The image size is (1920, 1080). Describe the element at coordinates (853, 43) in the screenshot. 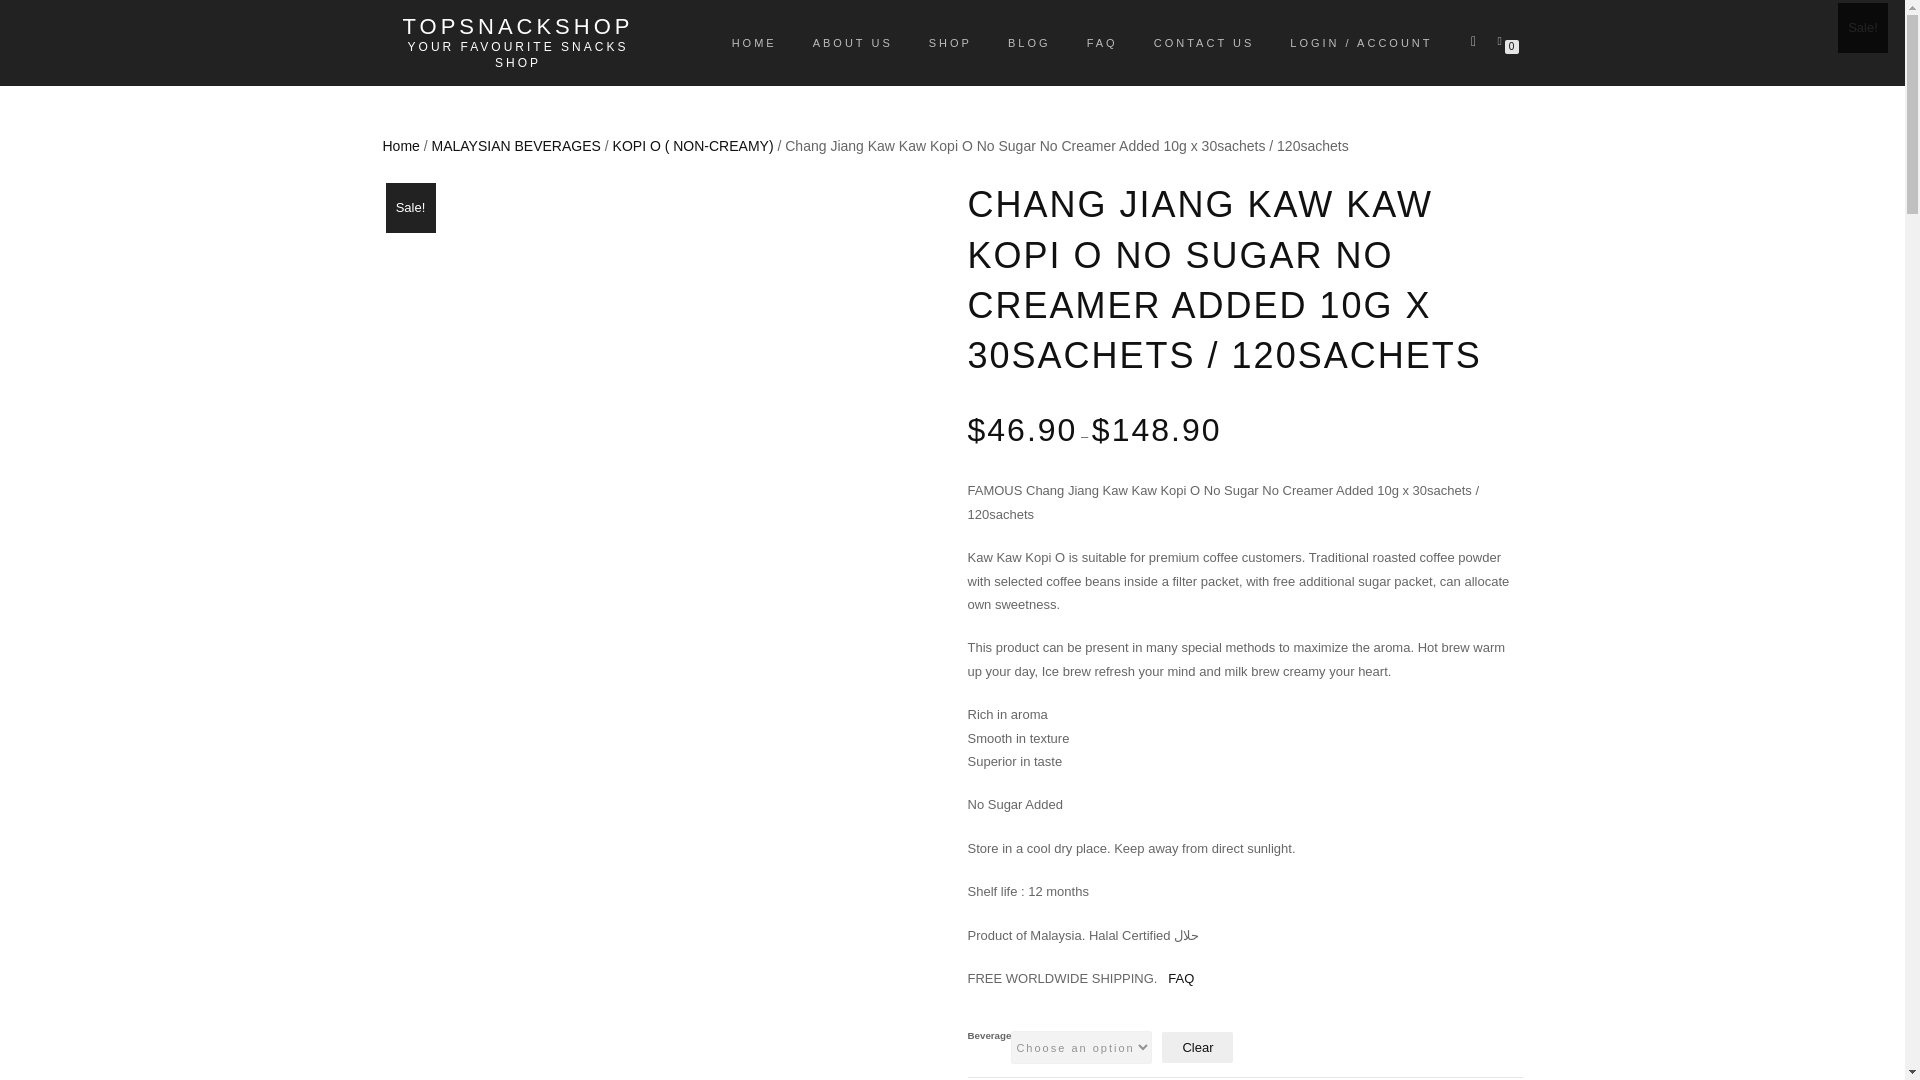

I see `ABOUT US` at that location.